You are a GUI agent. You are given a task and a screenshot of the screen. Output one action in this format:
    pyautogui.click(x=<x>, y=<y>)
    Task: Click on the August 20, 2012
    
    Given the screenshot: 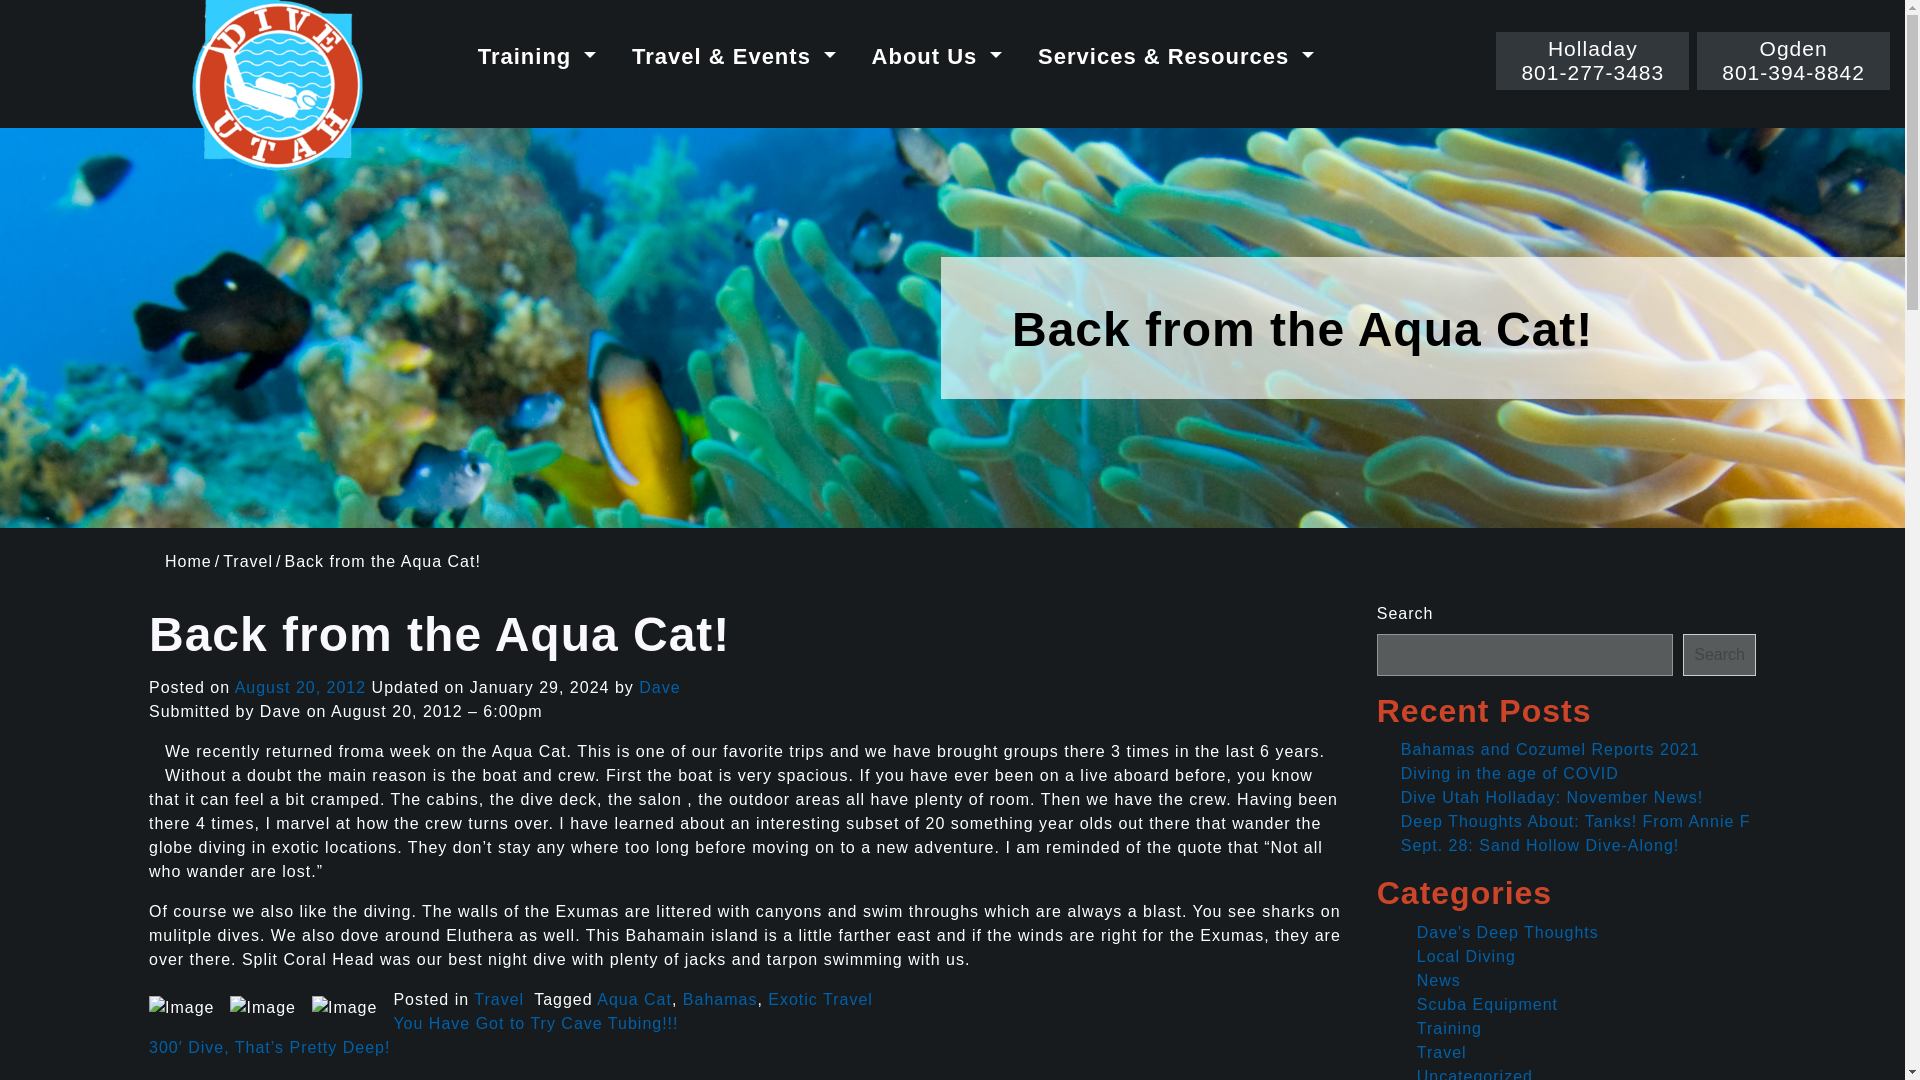 What is the action you would take?
    pyautogui.click(x=300, y=687)
    